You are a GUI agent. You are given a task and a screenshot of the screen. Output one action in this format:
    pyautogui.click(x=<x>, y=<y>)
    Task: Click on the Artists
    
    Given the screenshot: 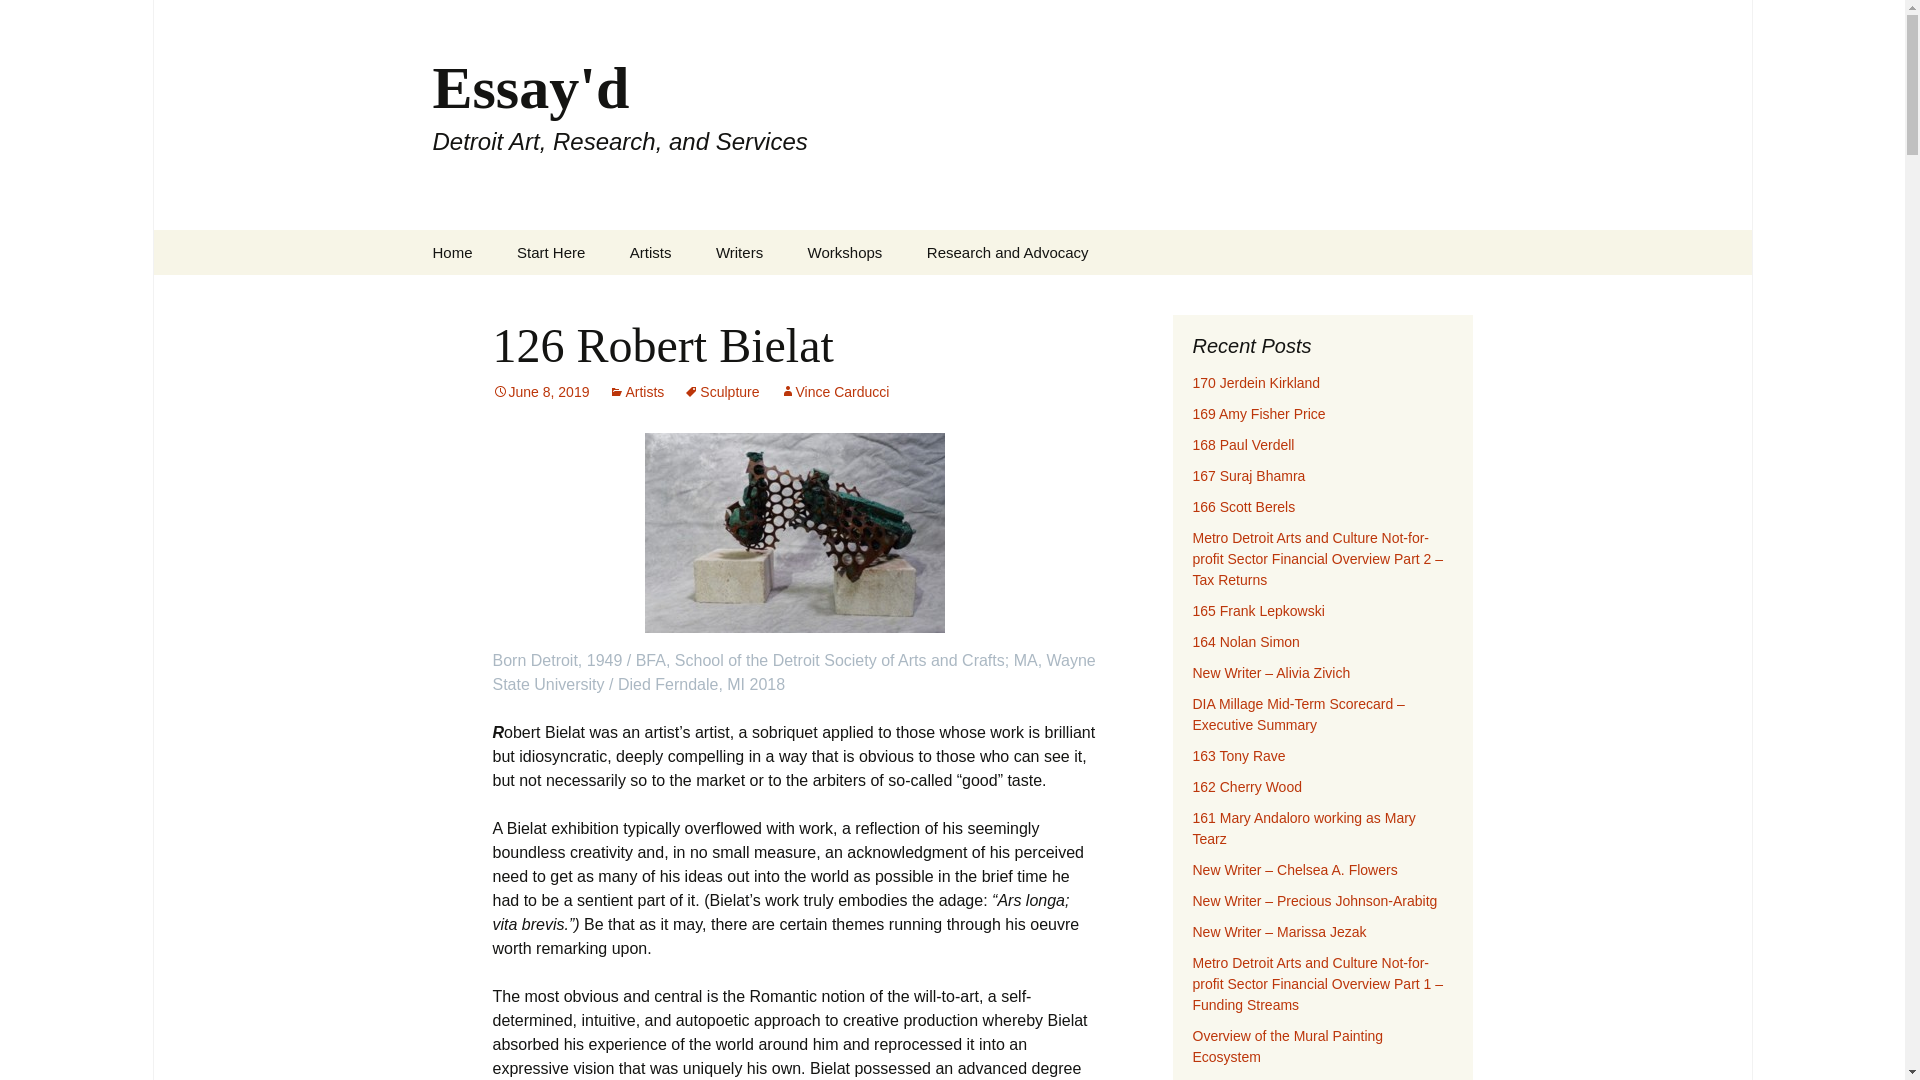 What is the action you would take?
    pyautogui.click(x=24, y=21)
    